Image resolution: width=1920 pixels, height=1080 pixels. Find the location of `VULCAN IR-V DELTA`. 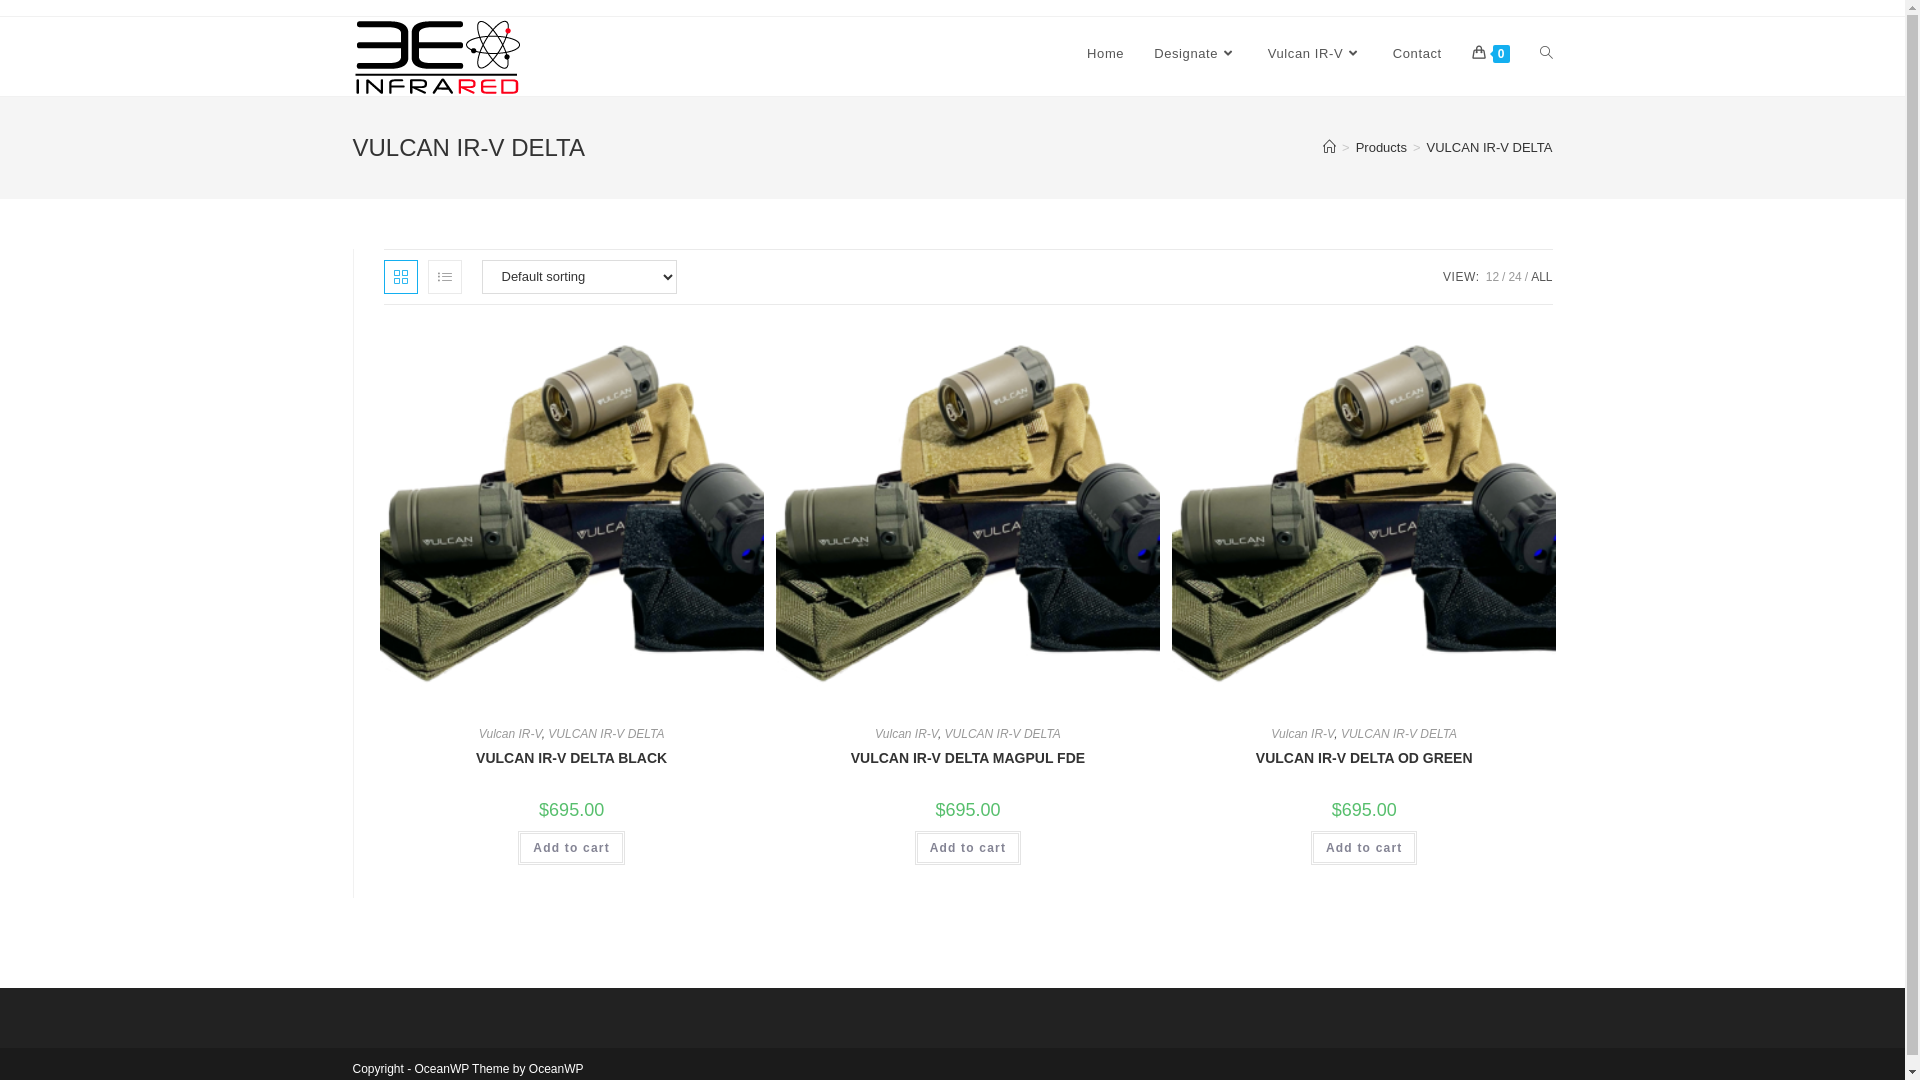

VULCAN IR-V DELTA is located at coordinates (1490, 148).